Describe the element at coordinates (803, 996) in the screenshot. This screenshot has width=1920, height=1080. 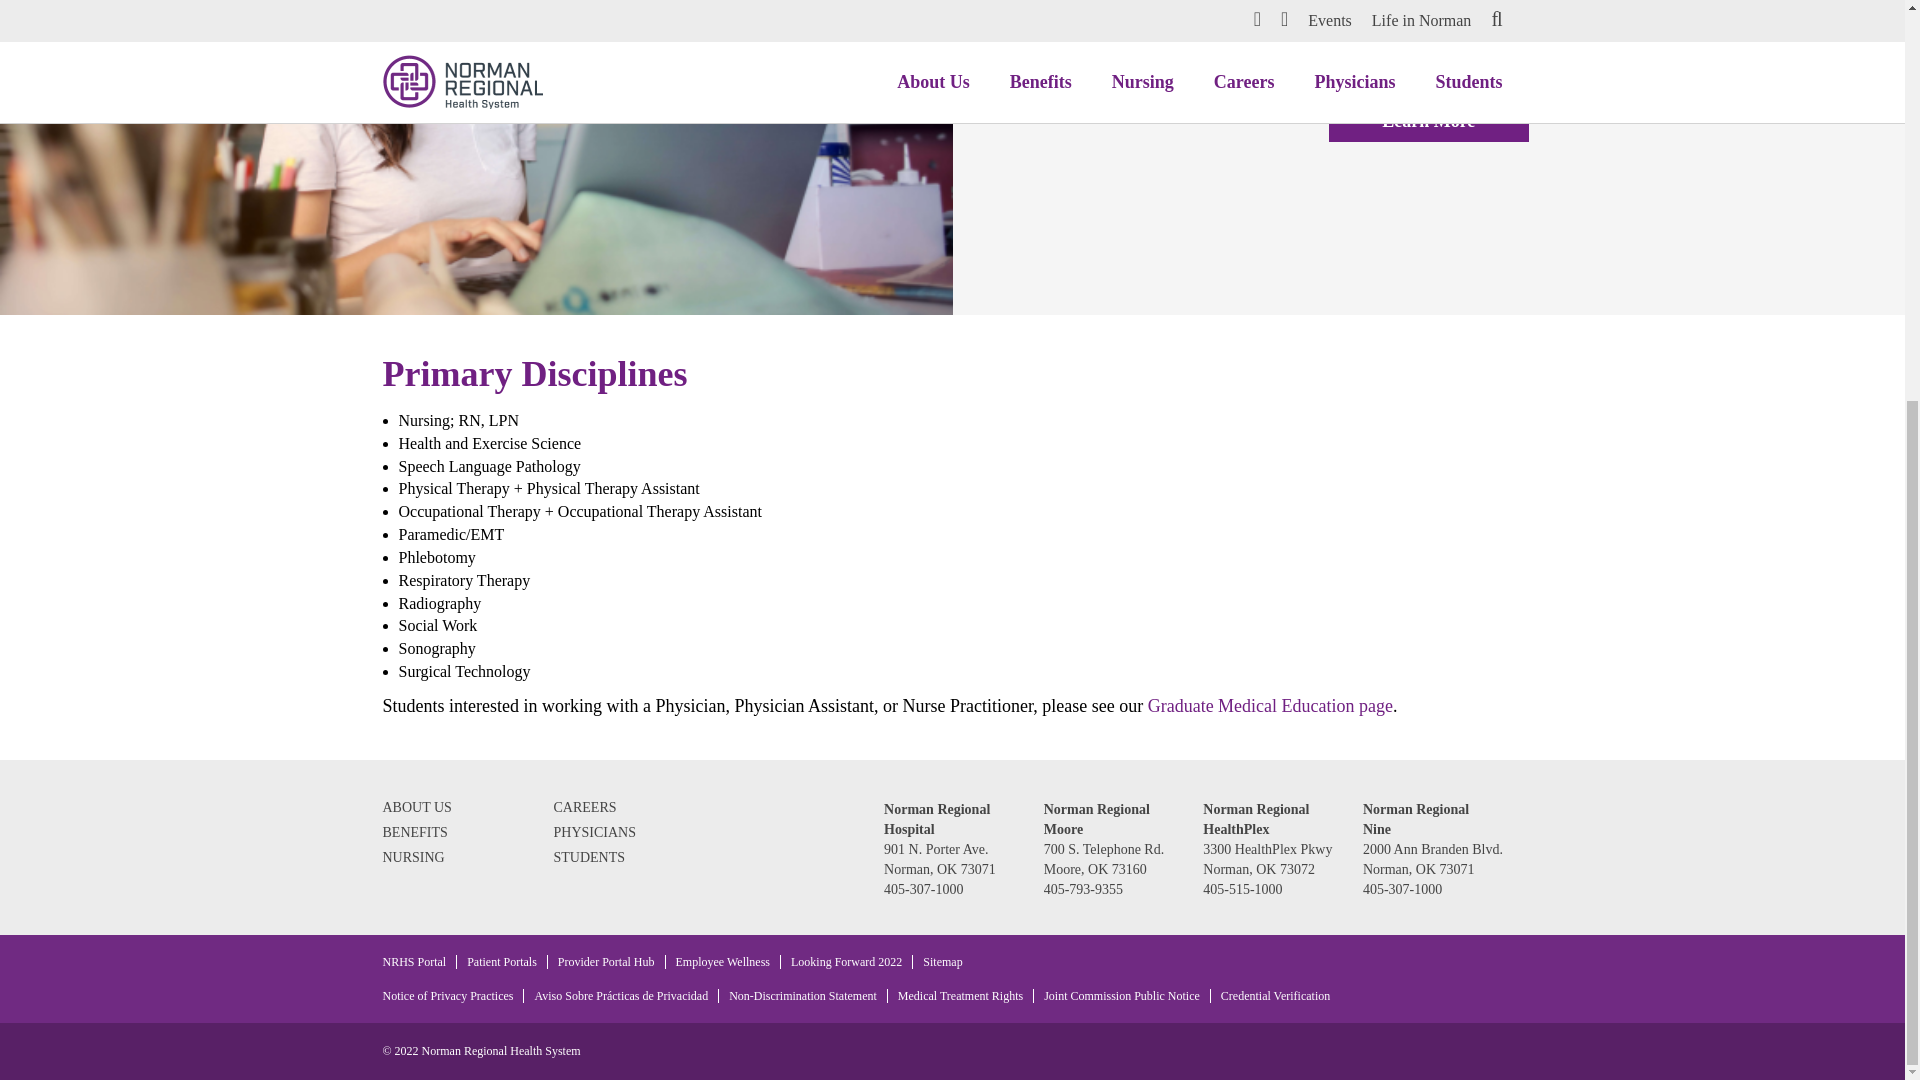
I see `Non-Discrimination Statement` at that location.